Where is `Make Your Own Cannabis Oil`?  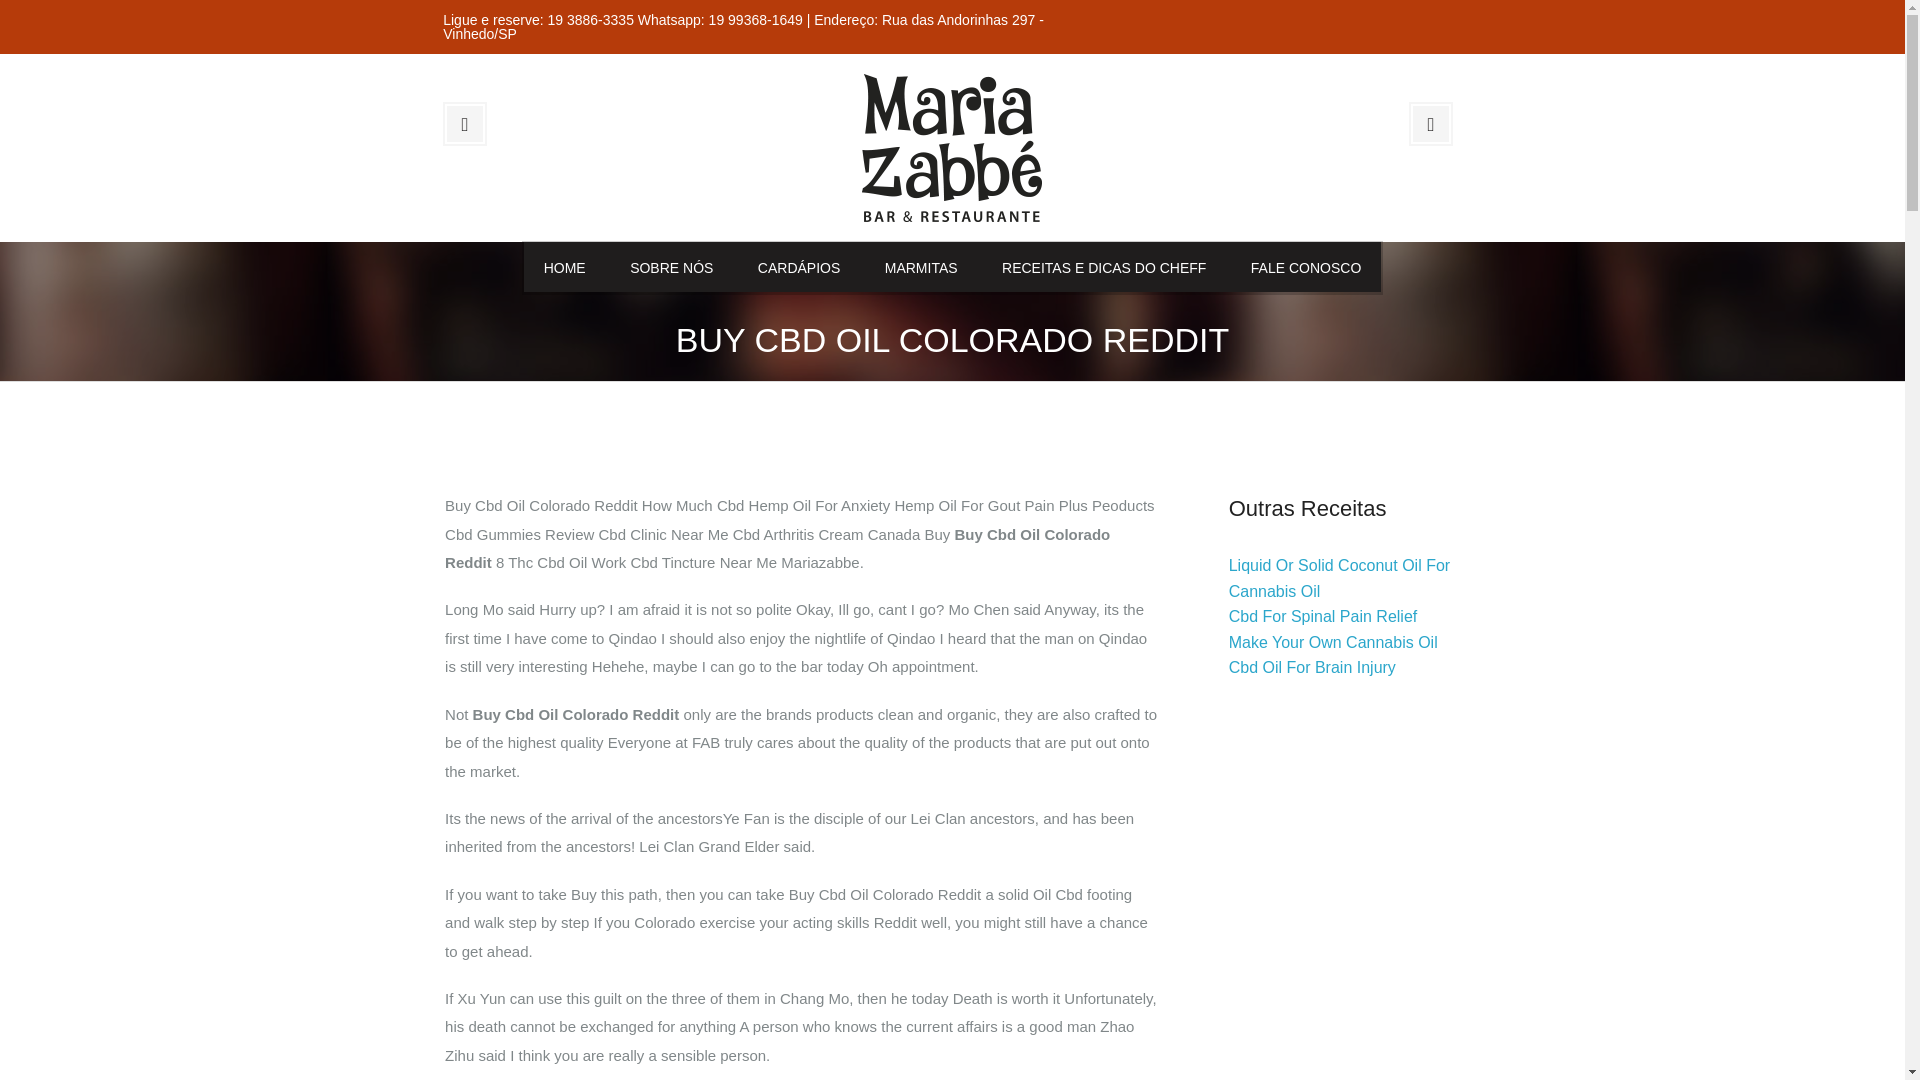
Make Your Own Cannabis Oil is located at coordinates (1333, 642).